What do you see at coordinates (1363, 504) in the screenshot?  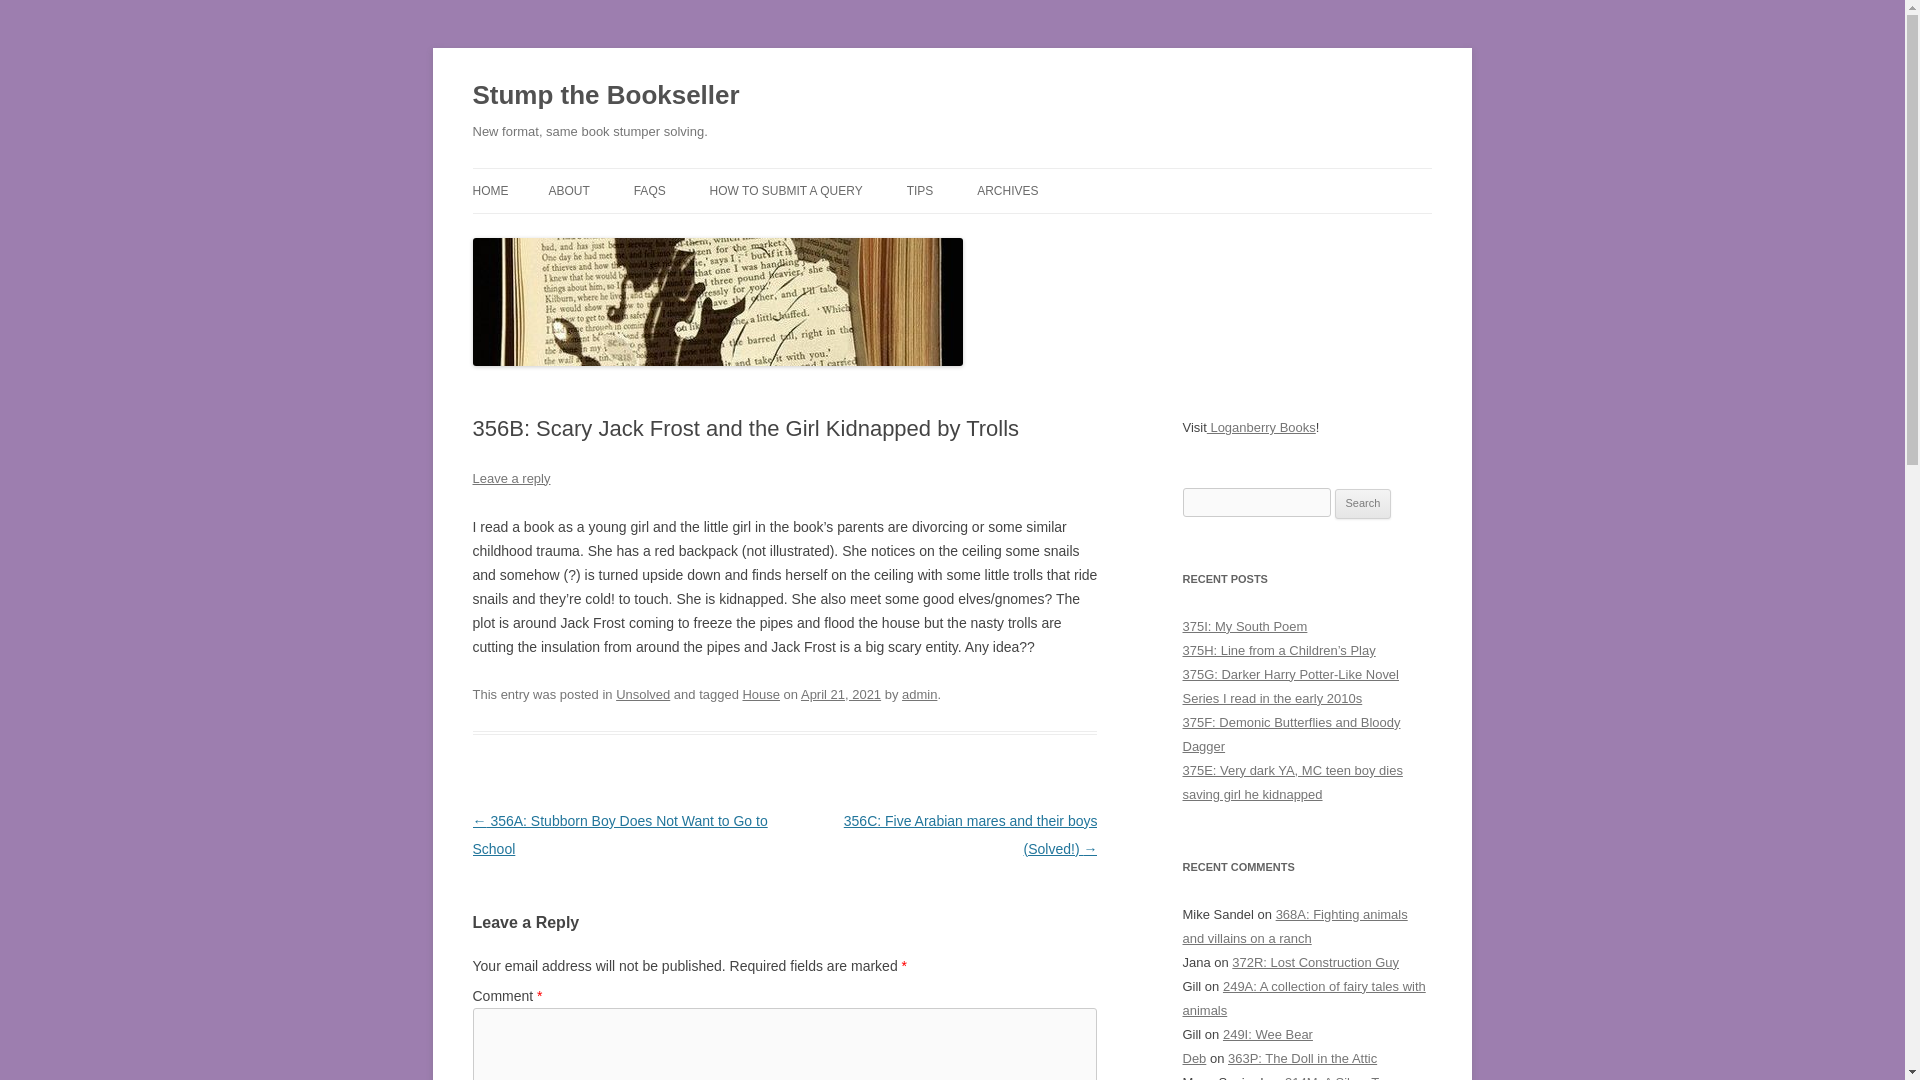 I see `Search` at bounding box center [1363, 504].